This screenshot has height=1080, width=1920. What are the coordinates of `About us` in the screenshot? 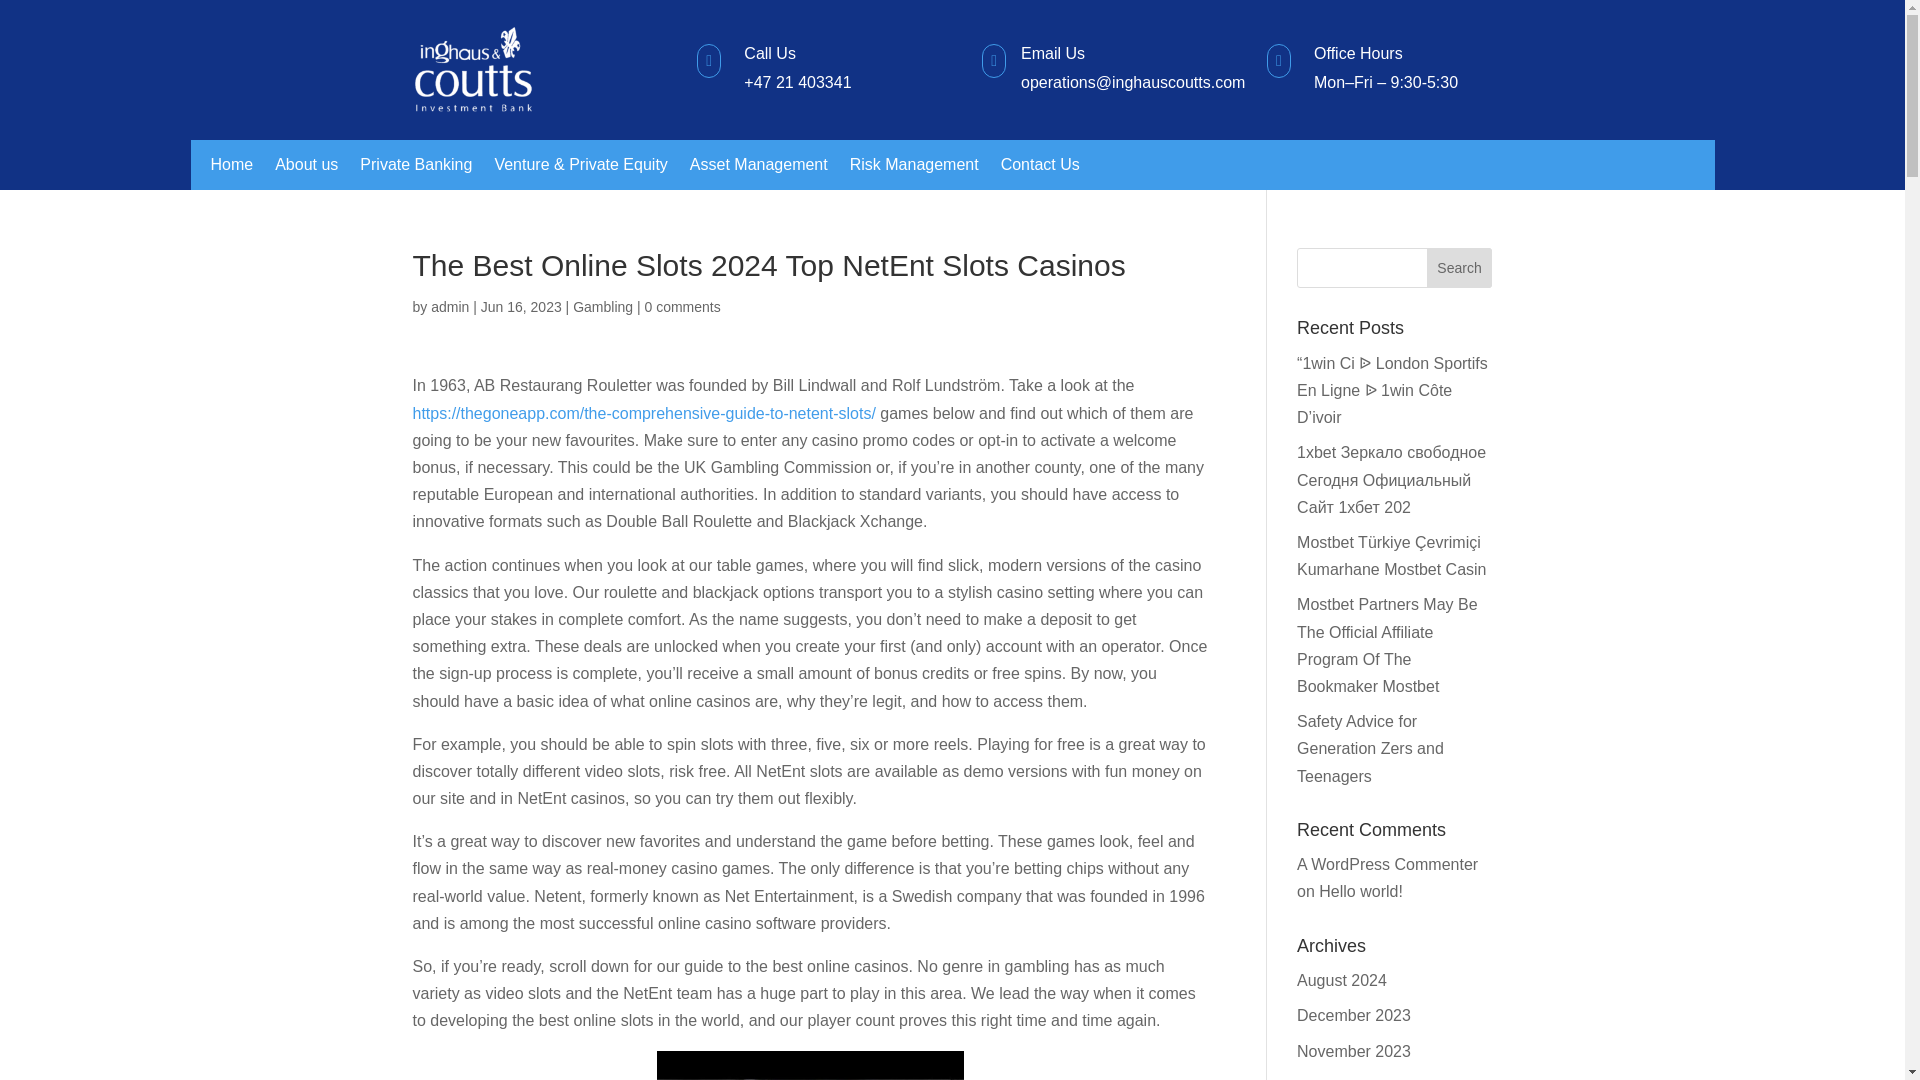 It's located at (306, 168).